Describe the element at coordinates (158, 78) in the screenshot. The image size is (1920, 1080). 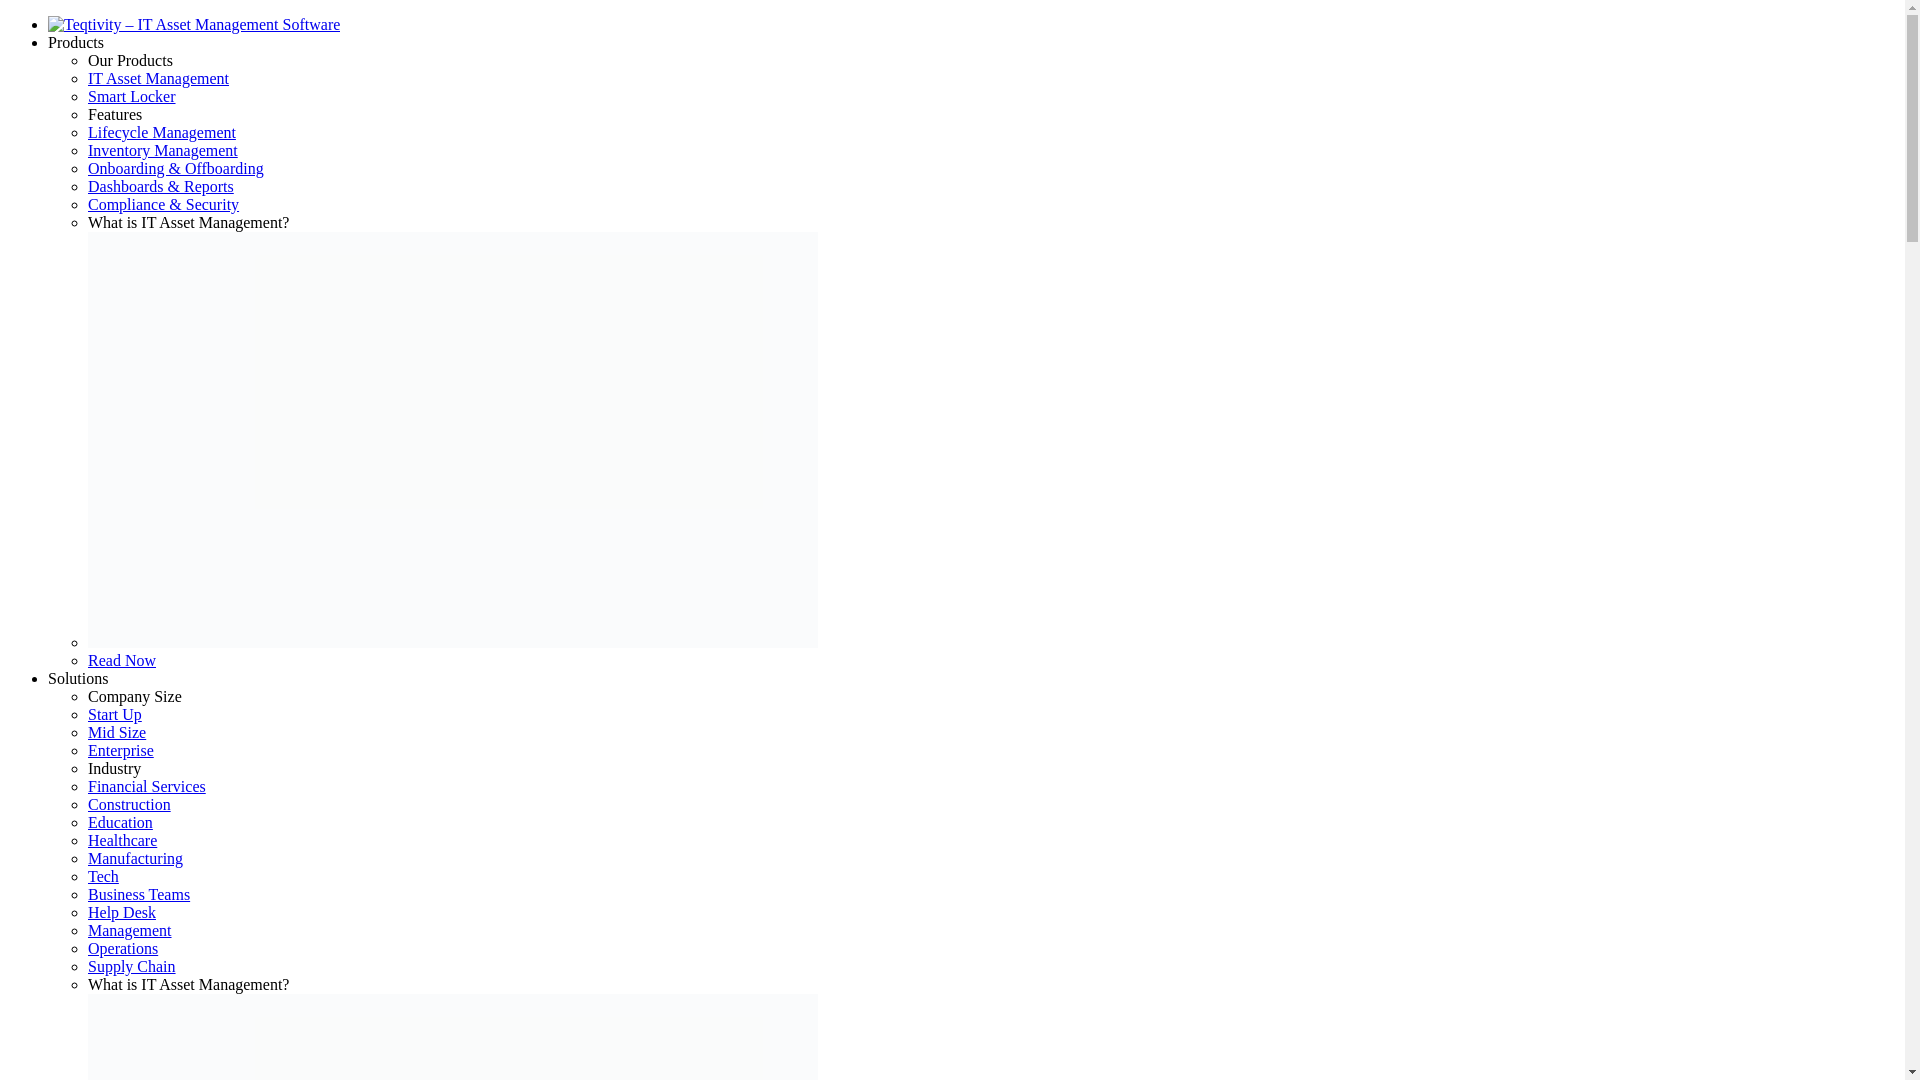
I see `IT Asset Management` at that location.